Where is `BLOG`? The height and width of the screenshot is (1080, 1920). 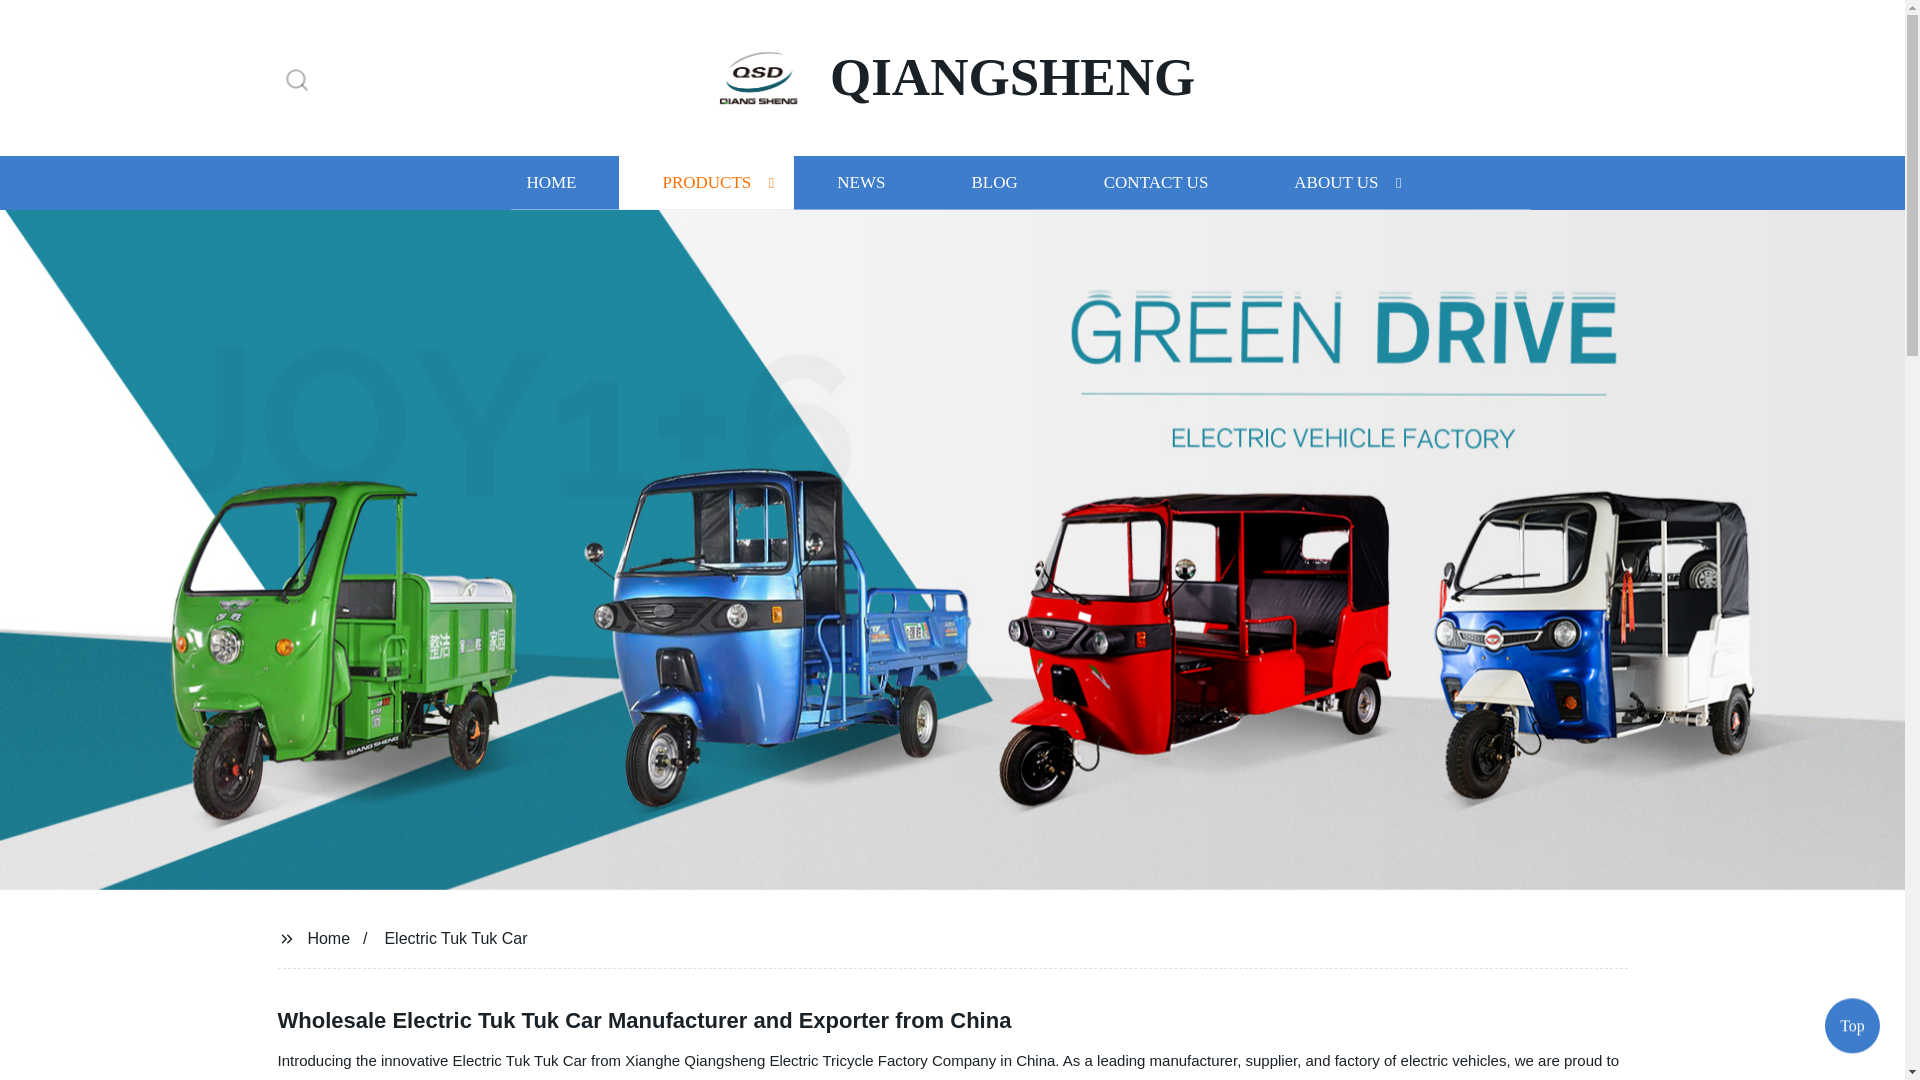 BLOG is located at coordinates (993, 182).